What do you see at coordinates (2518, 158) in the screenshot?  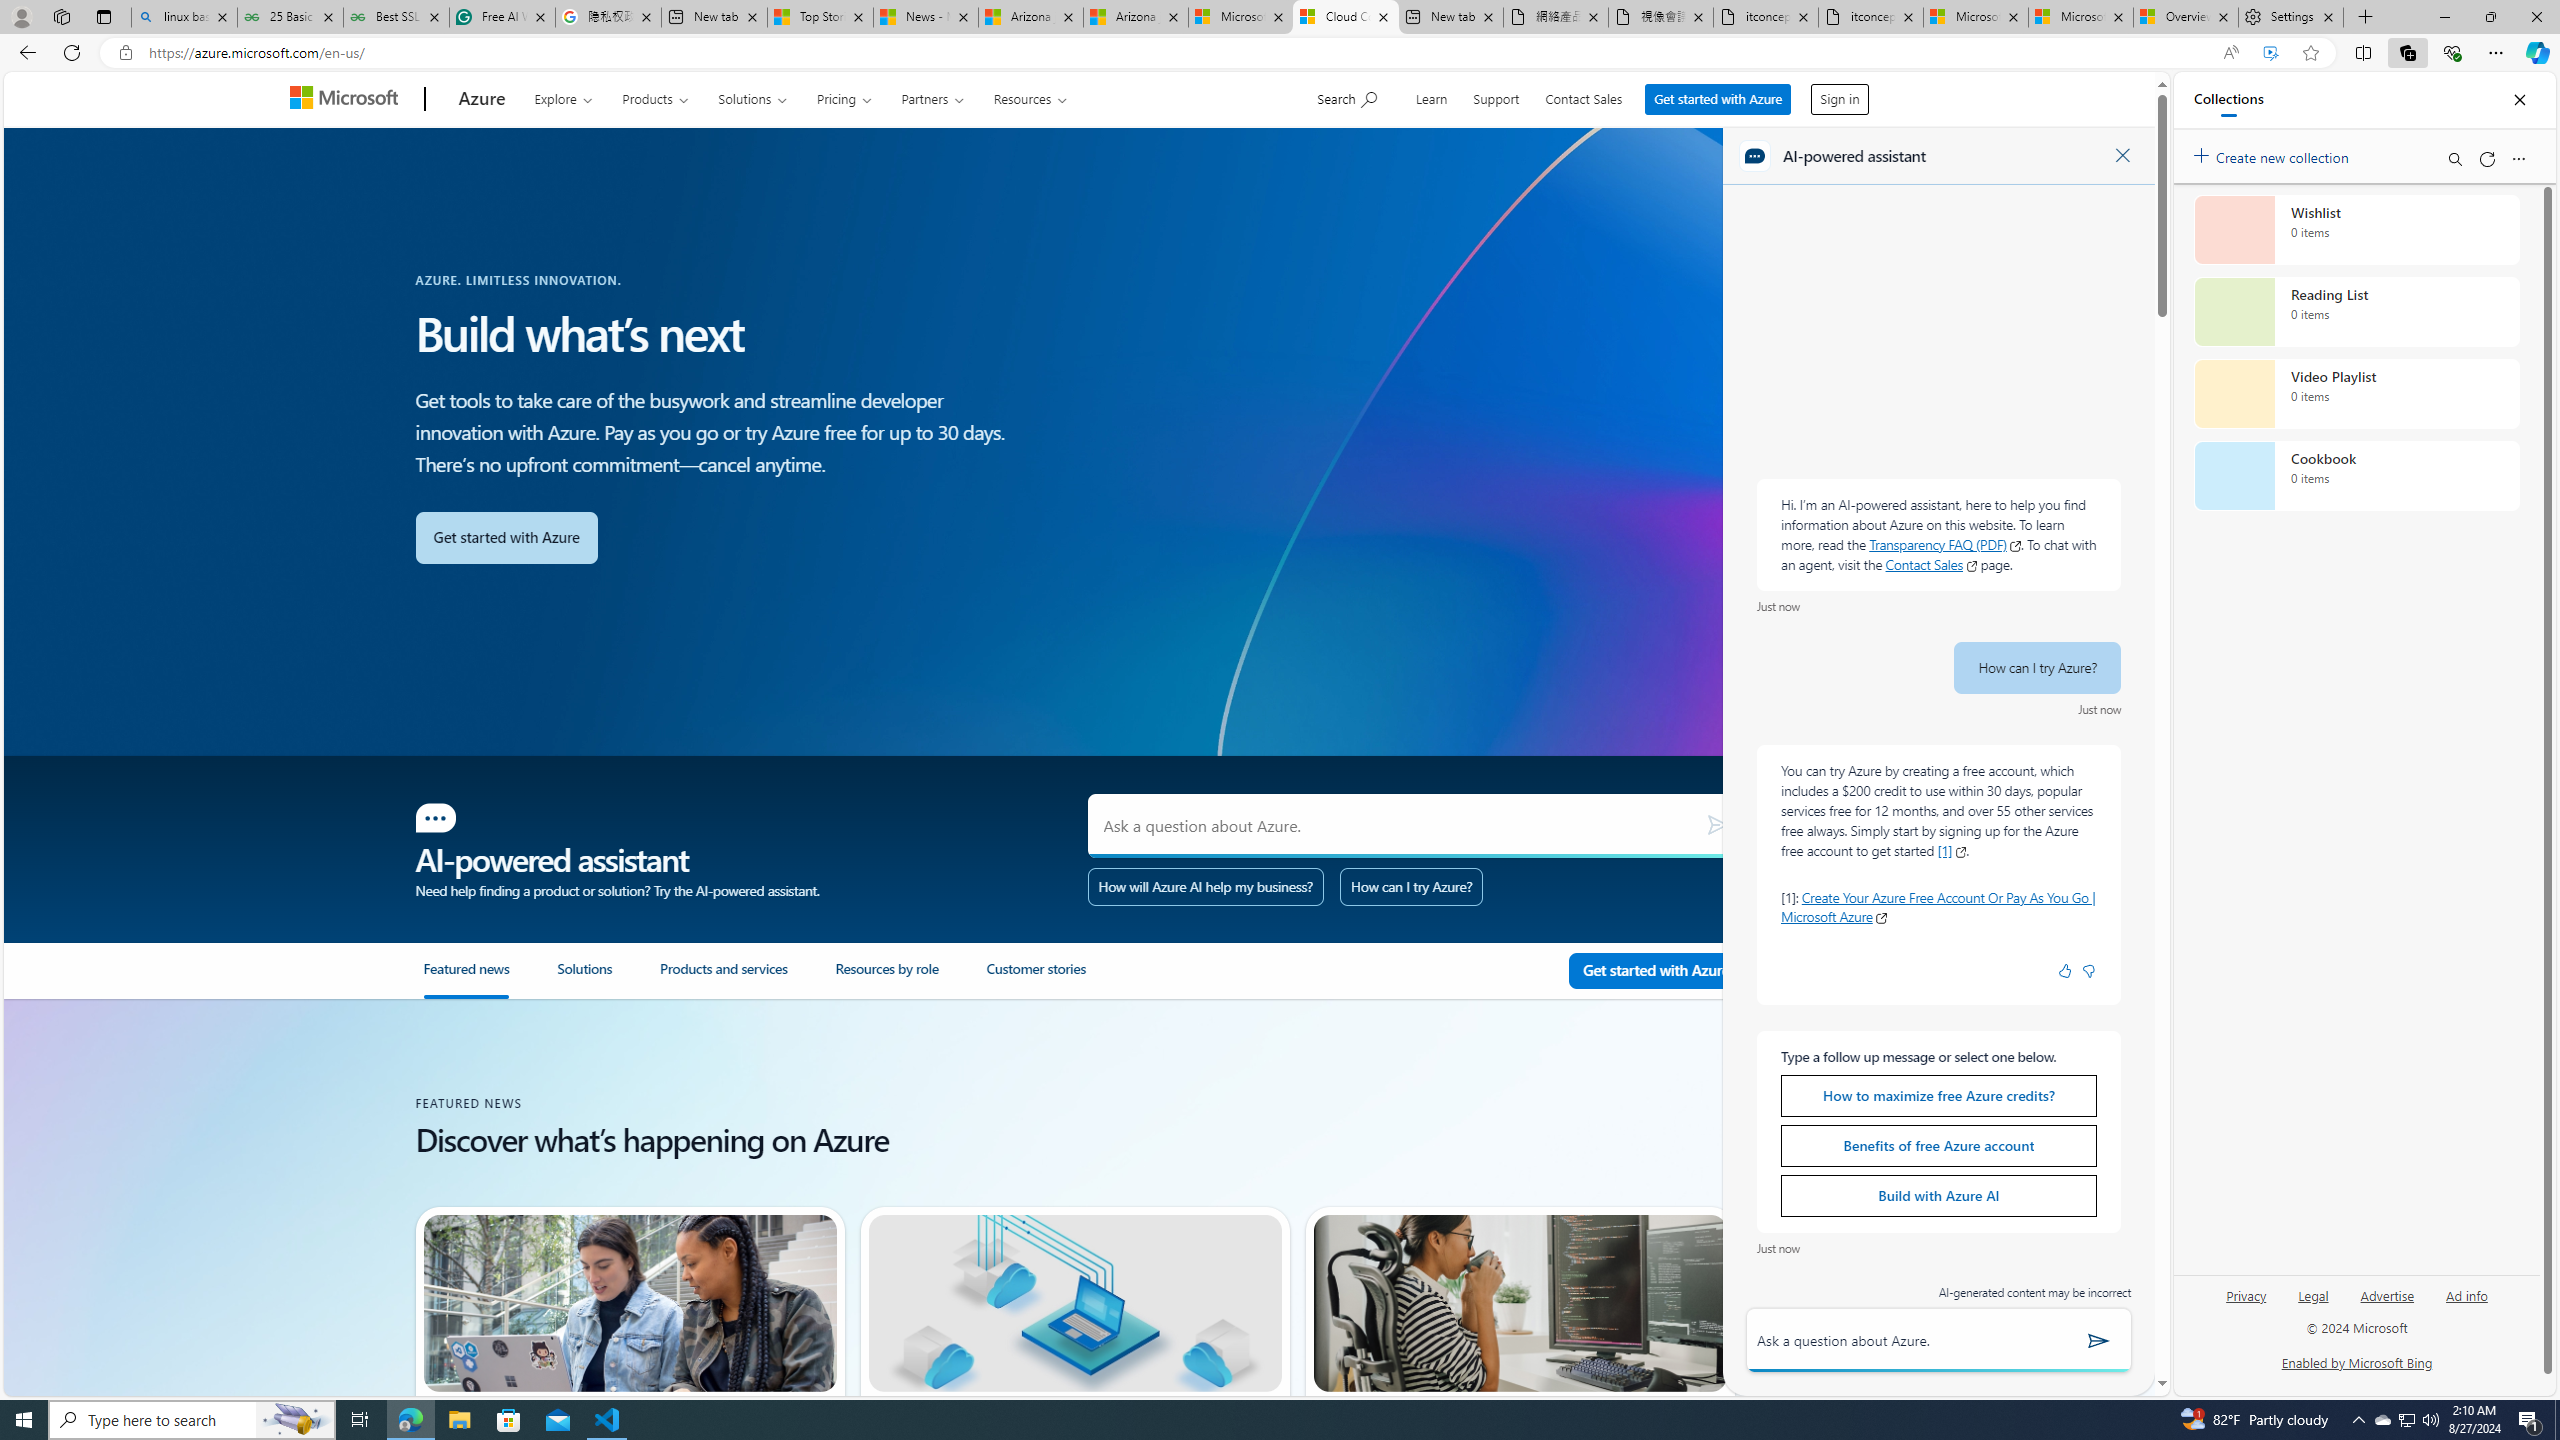 I see `More options menu` at bounding box center [2518, 158].